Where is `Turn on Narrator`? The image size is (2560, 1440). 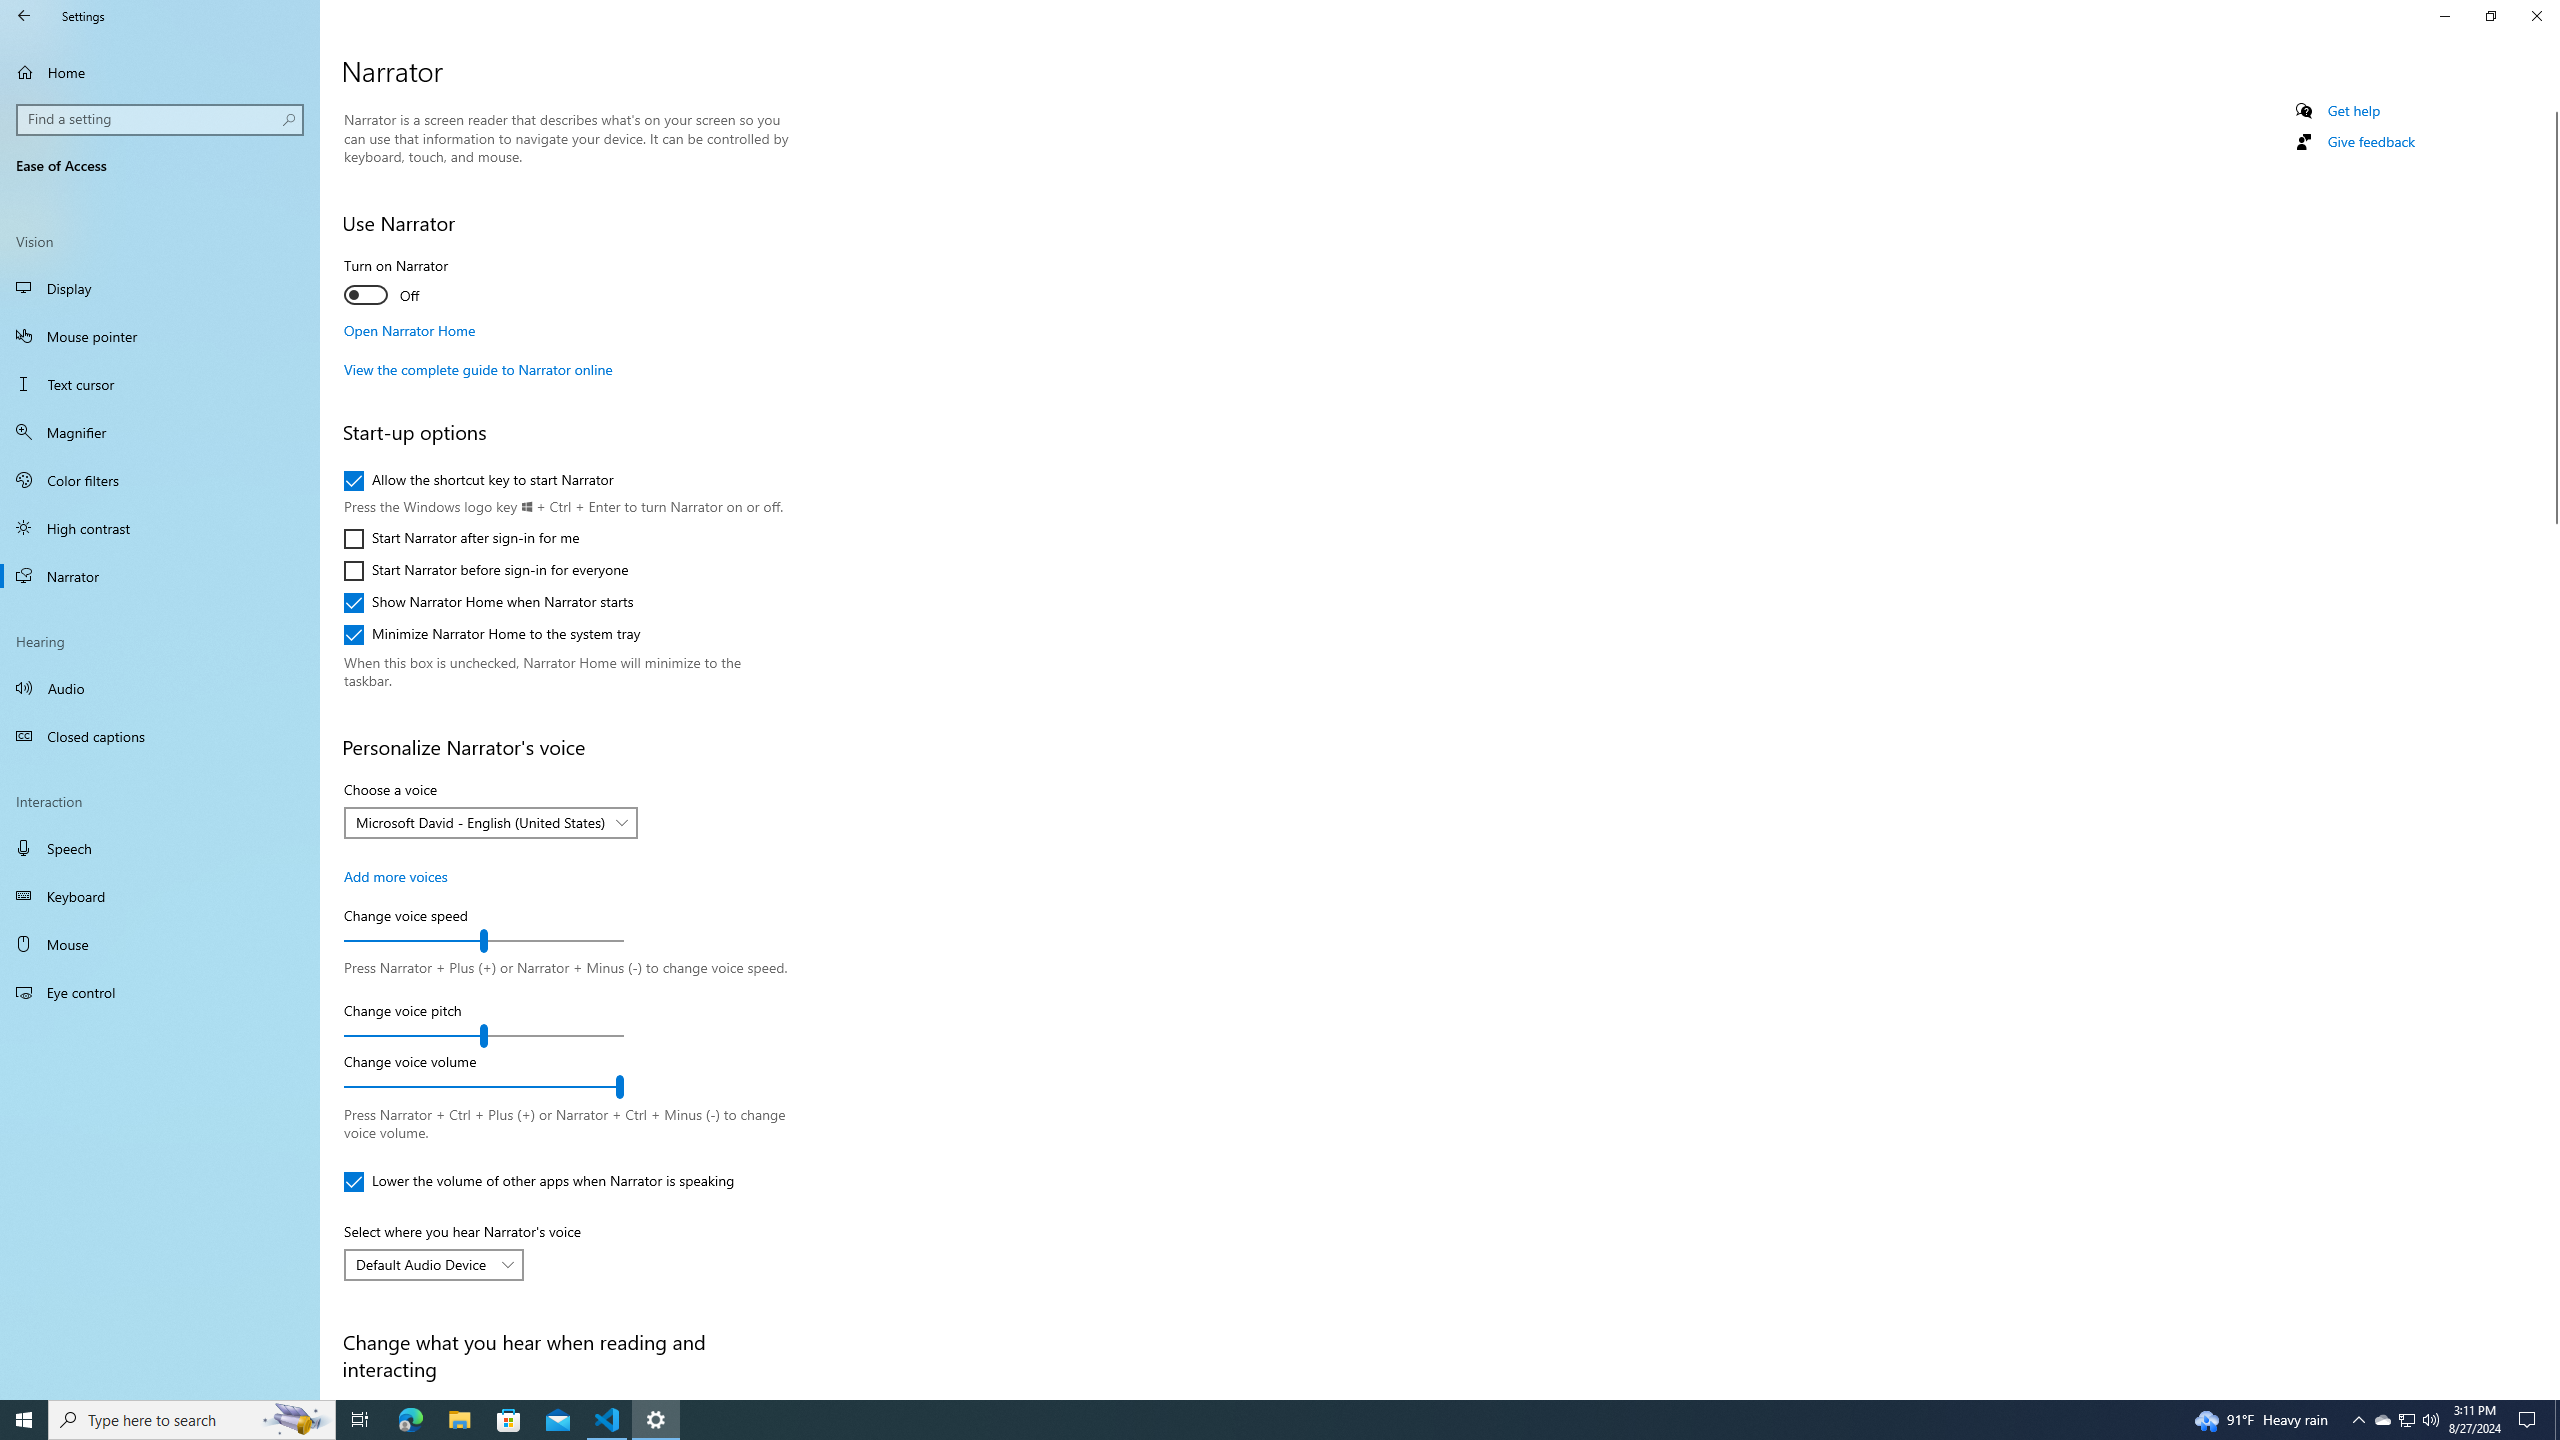
Turn on Narrator is located at coordinates (417, 284).